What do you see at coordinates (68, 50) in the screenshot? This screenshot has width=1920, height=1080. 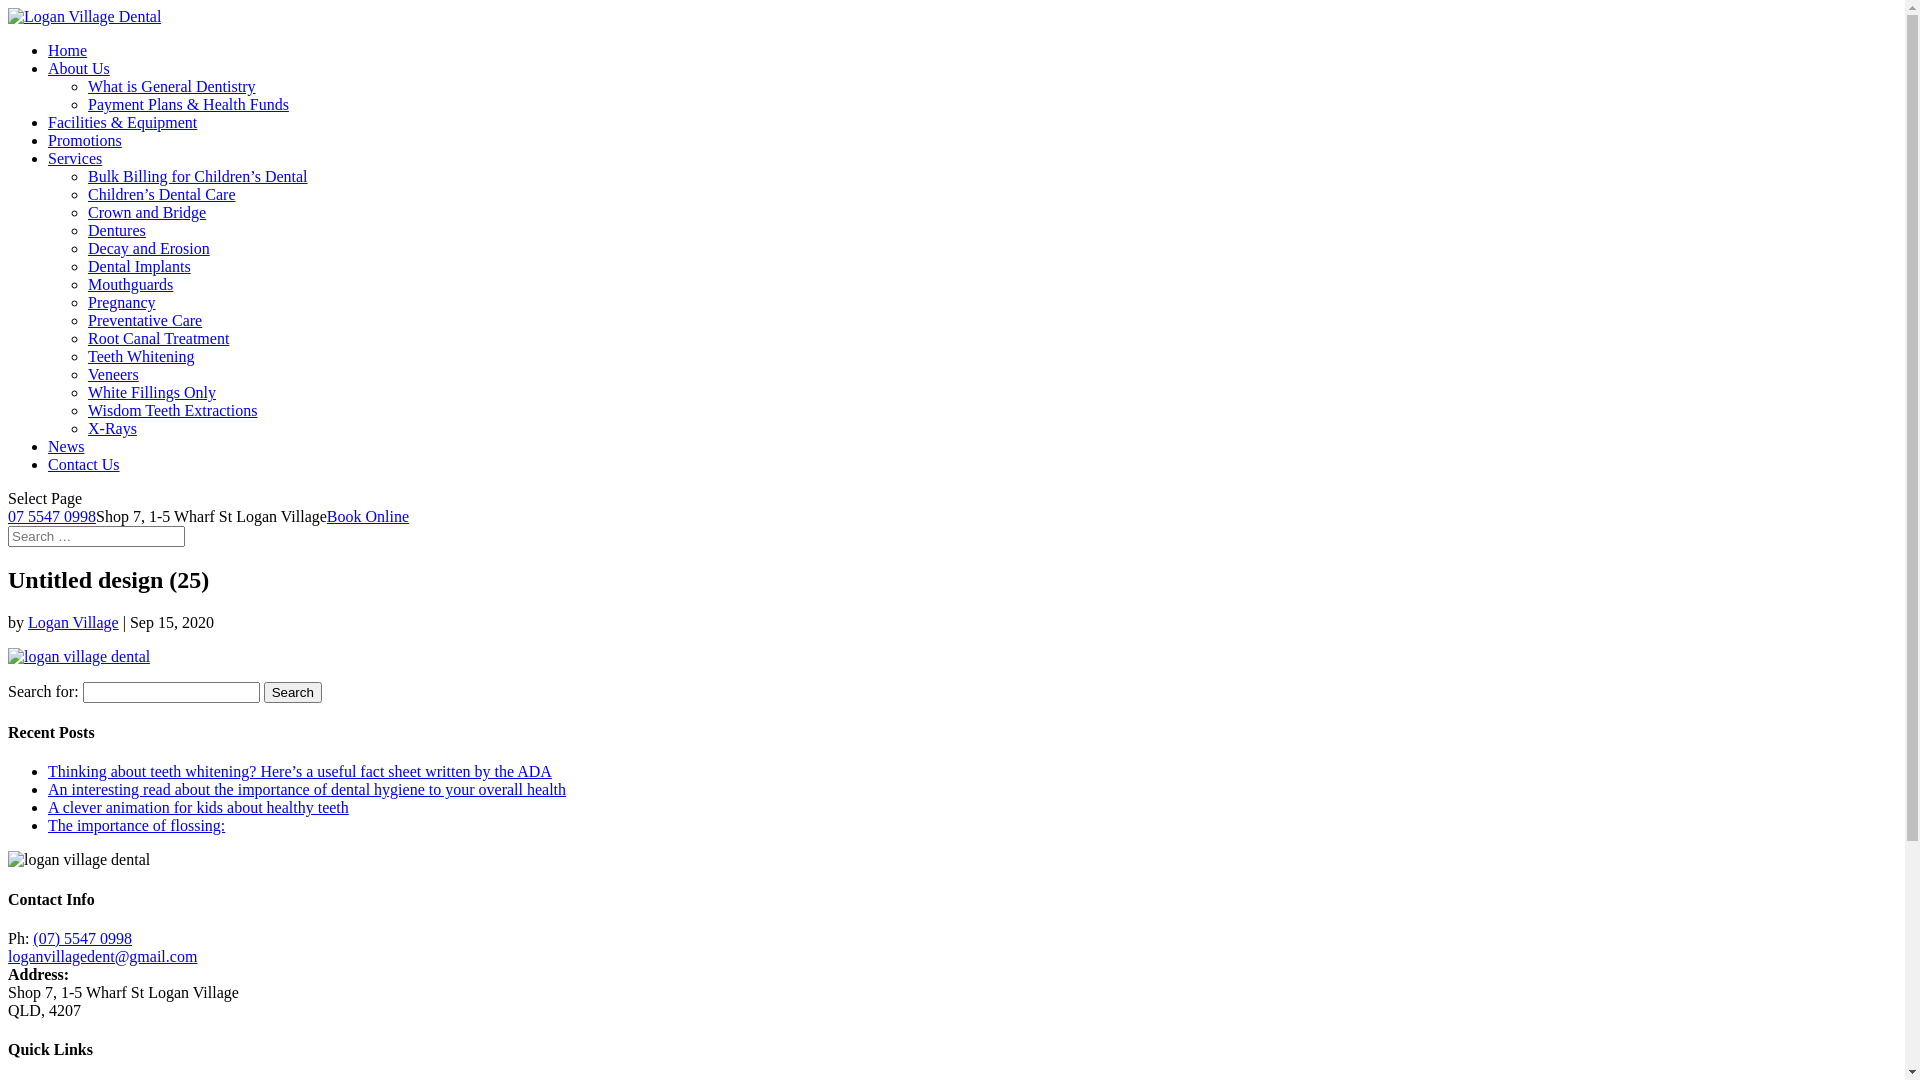 I see `Home` at bounding box center [68, 50].